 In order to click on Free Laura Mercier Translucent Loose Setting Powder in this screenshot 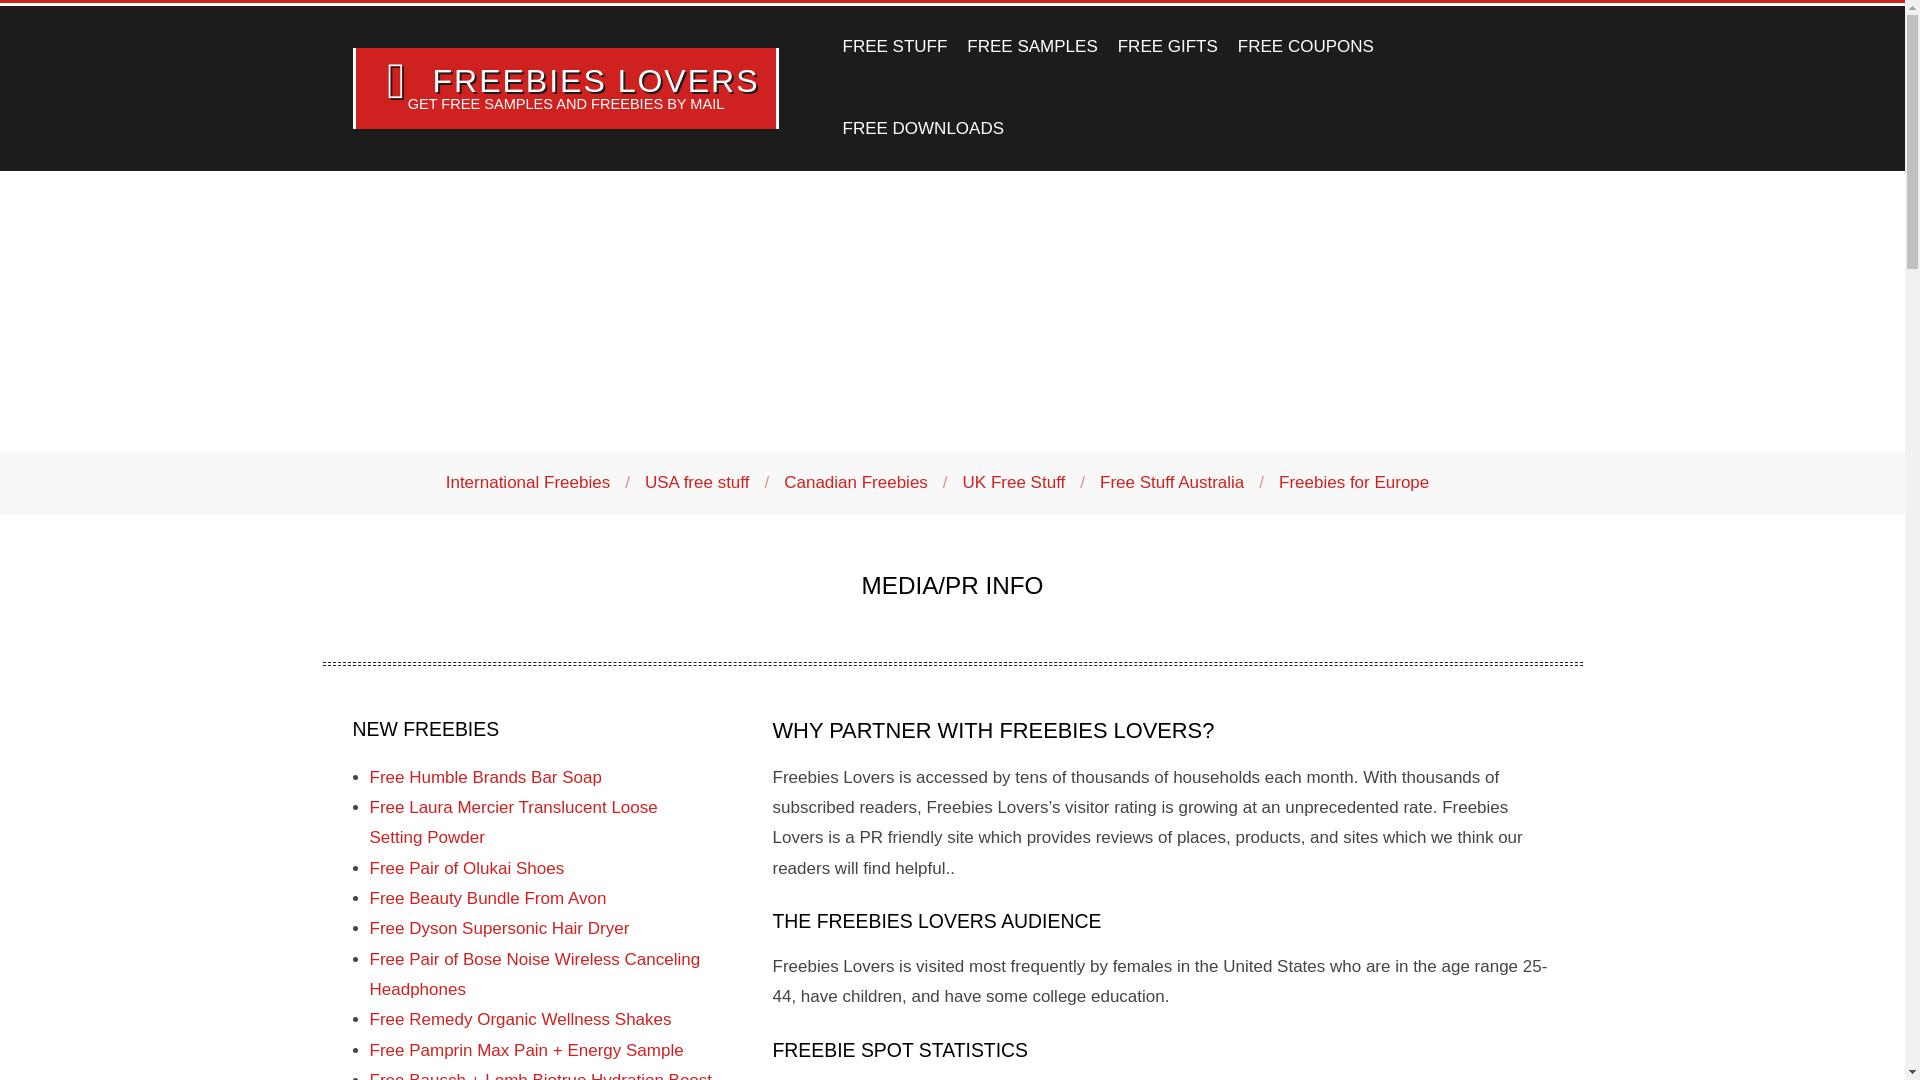, I will do `click(514, 822)`.